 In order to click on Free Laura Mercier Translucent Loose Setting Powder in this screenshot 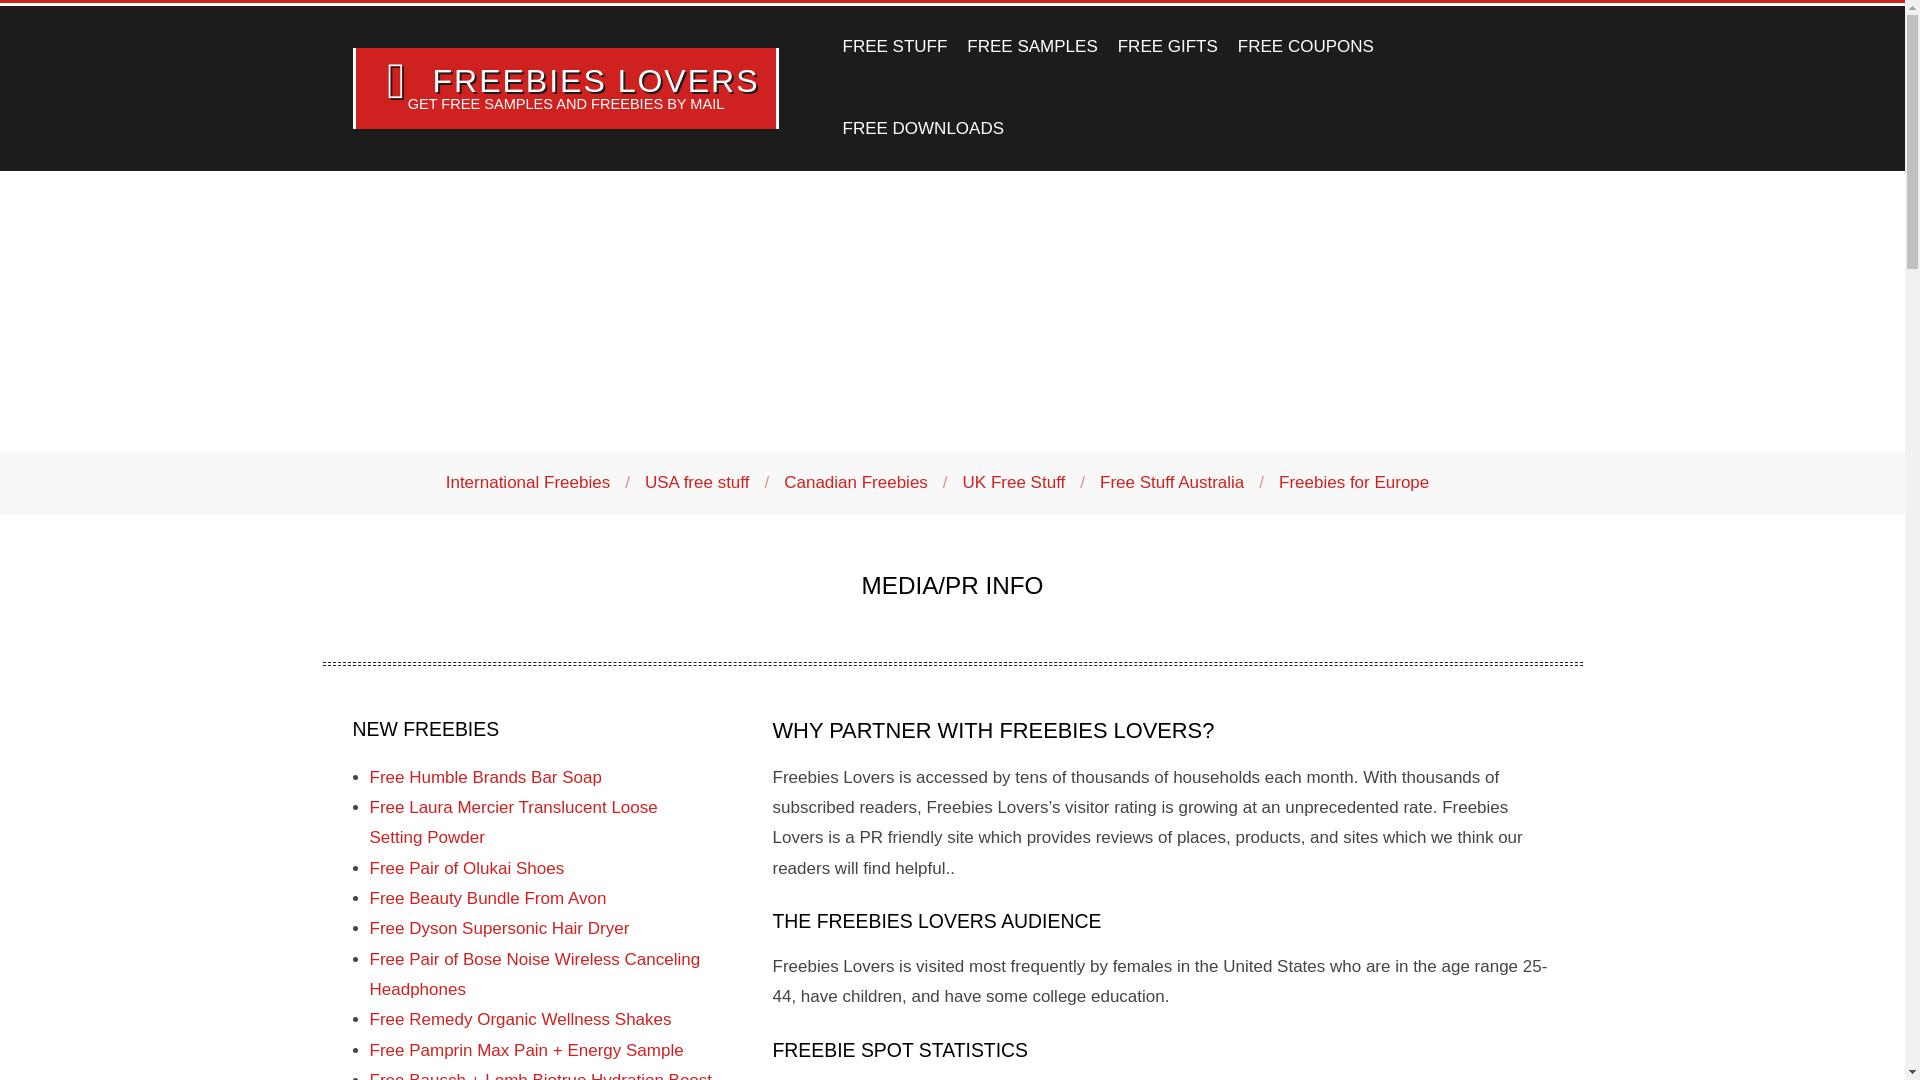, I will do `click(514, 822)`.